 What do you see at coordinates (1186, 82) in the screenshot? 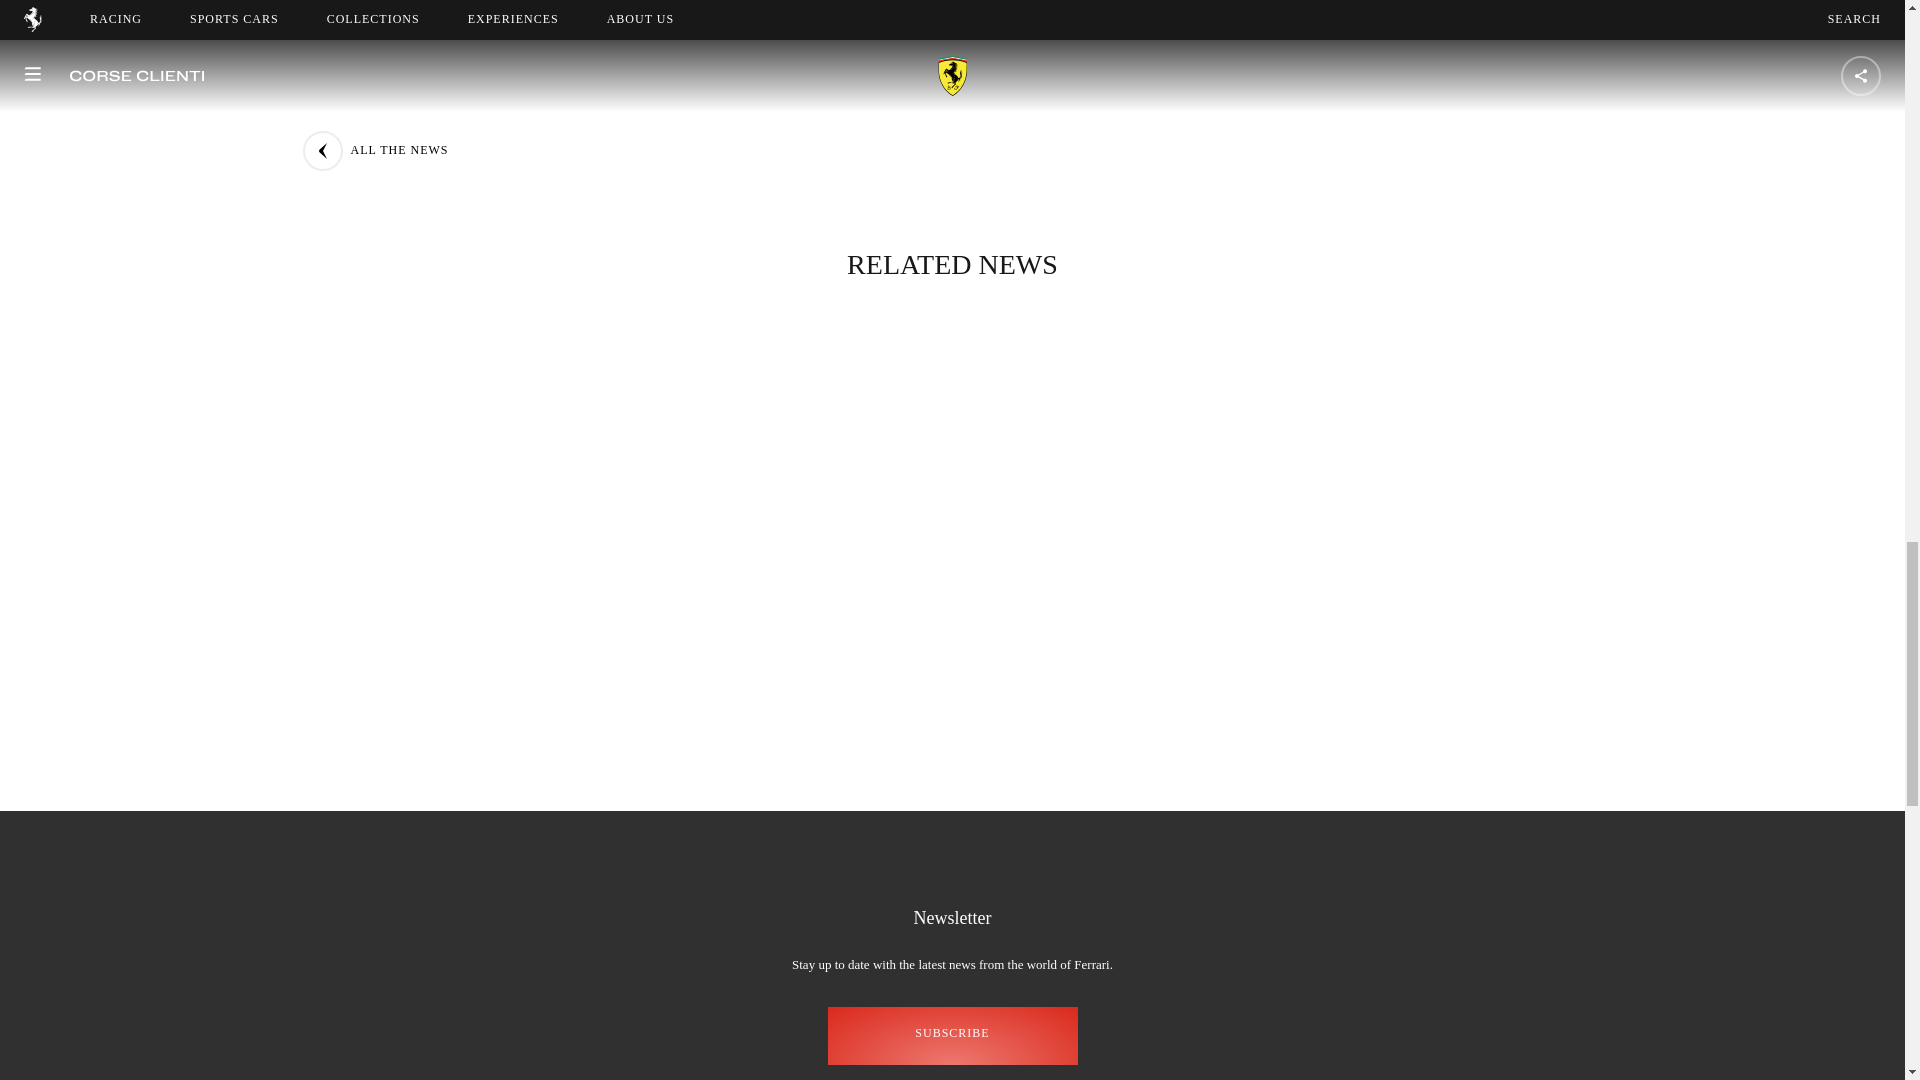
I see `FML - D2P` at bounding box center [1186, 82].